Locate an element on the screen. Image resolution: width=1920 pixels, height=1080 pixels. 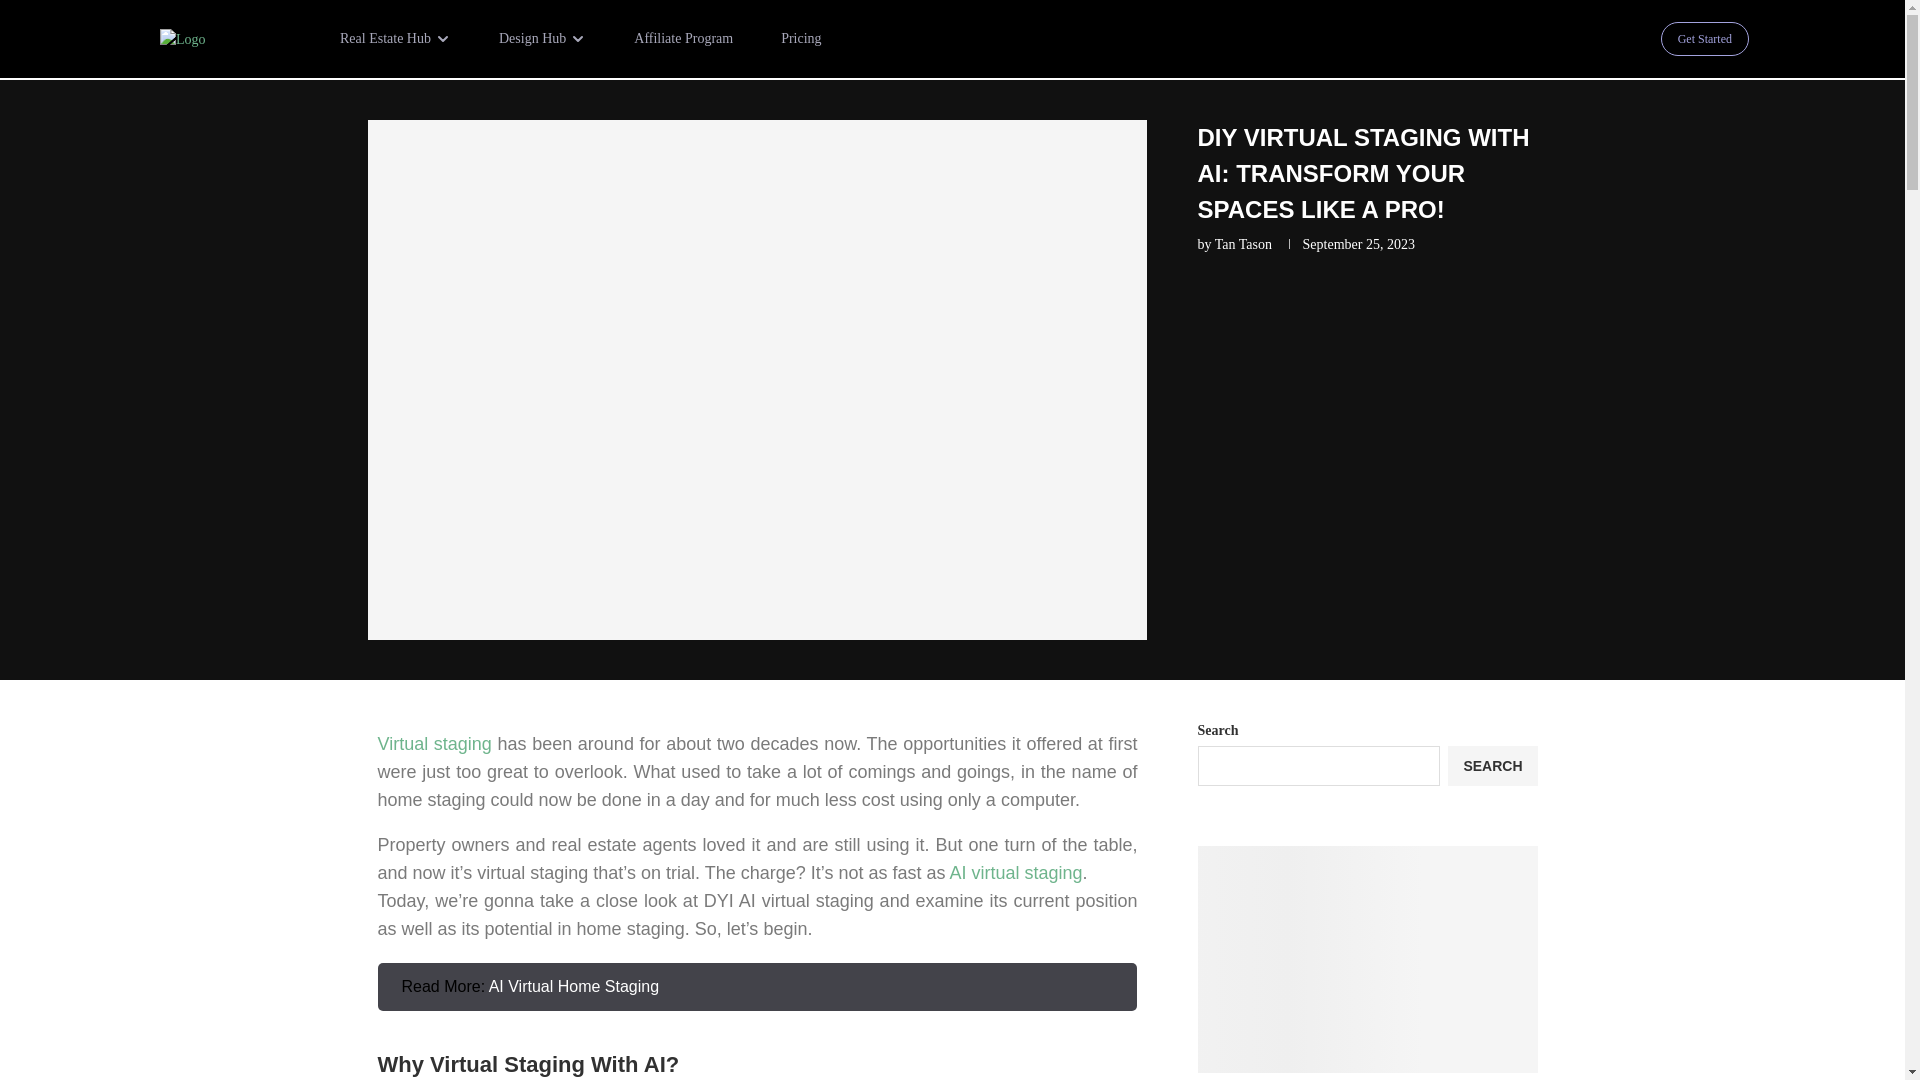
Pricing is located at coordinates (801, 38).